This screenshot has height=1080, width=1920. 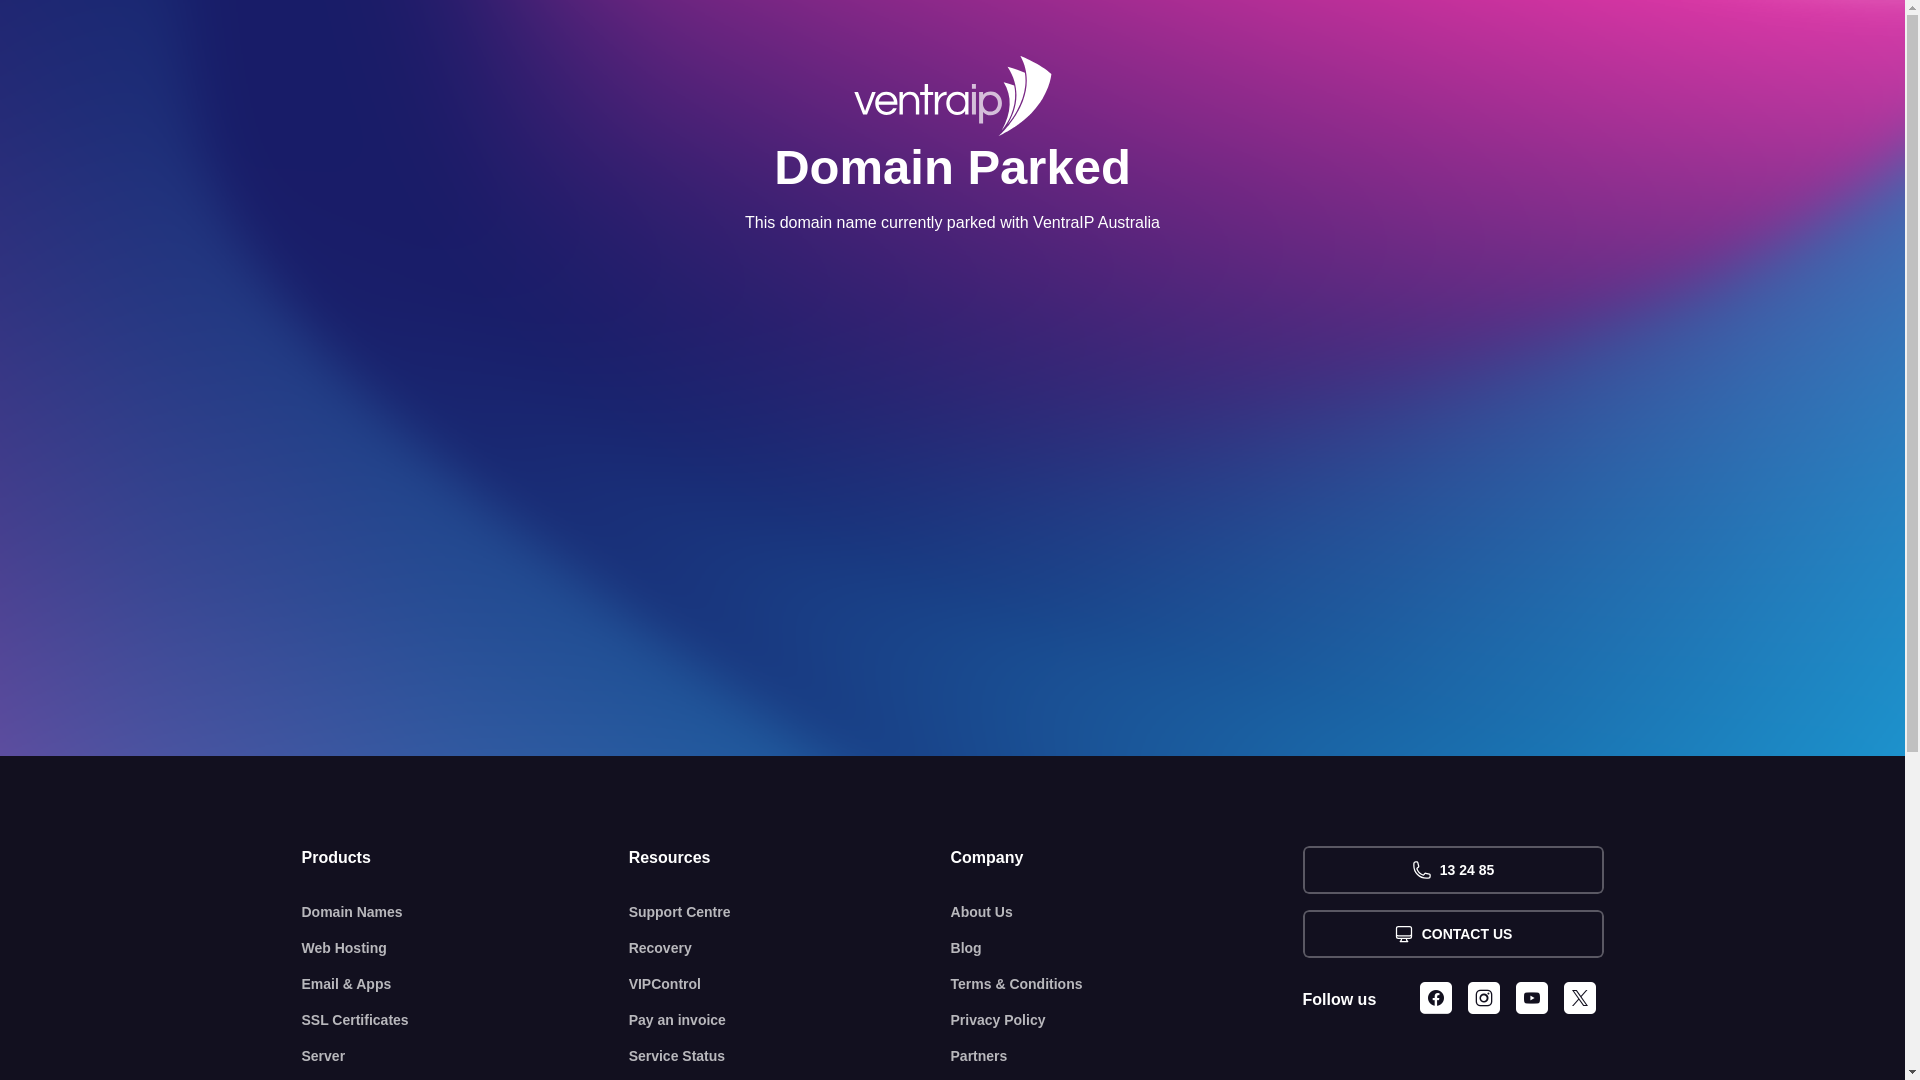 What do you see at coordinates (790, 1056) in the screenshot?
I see `Service Status` at bounding box center [790, 1056].